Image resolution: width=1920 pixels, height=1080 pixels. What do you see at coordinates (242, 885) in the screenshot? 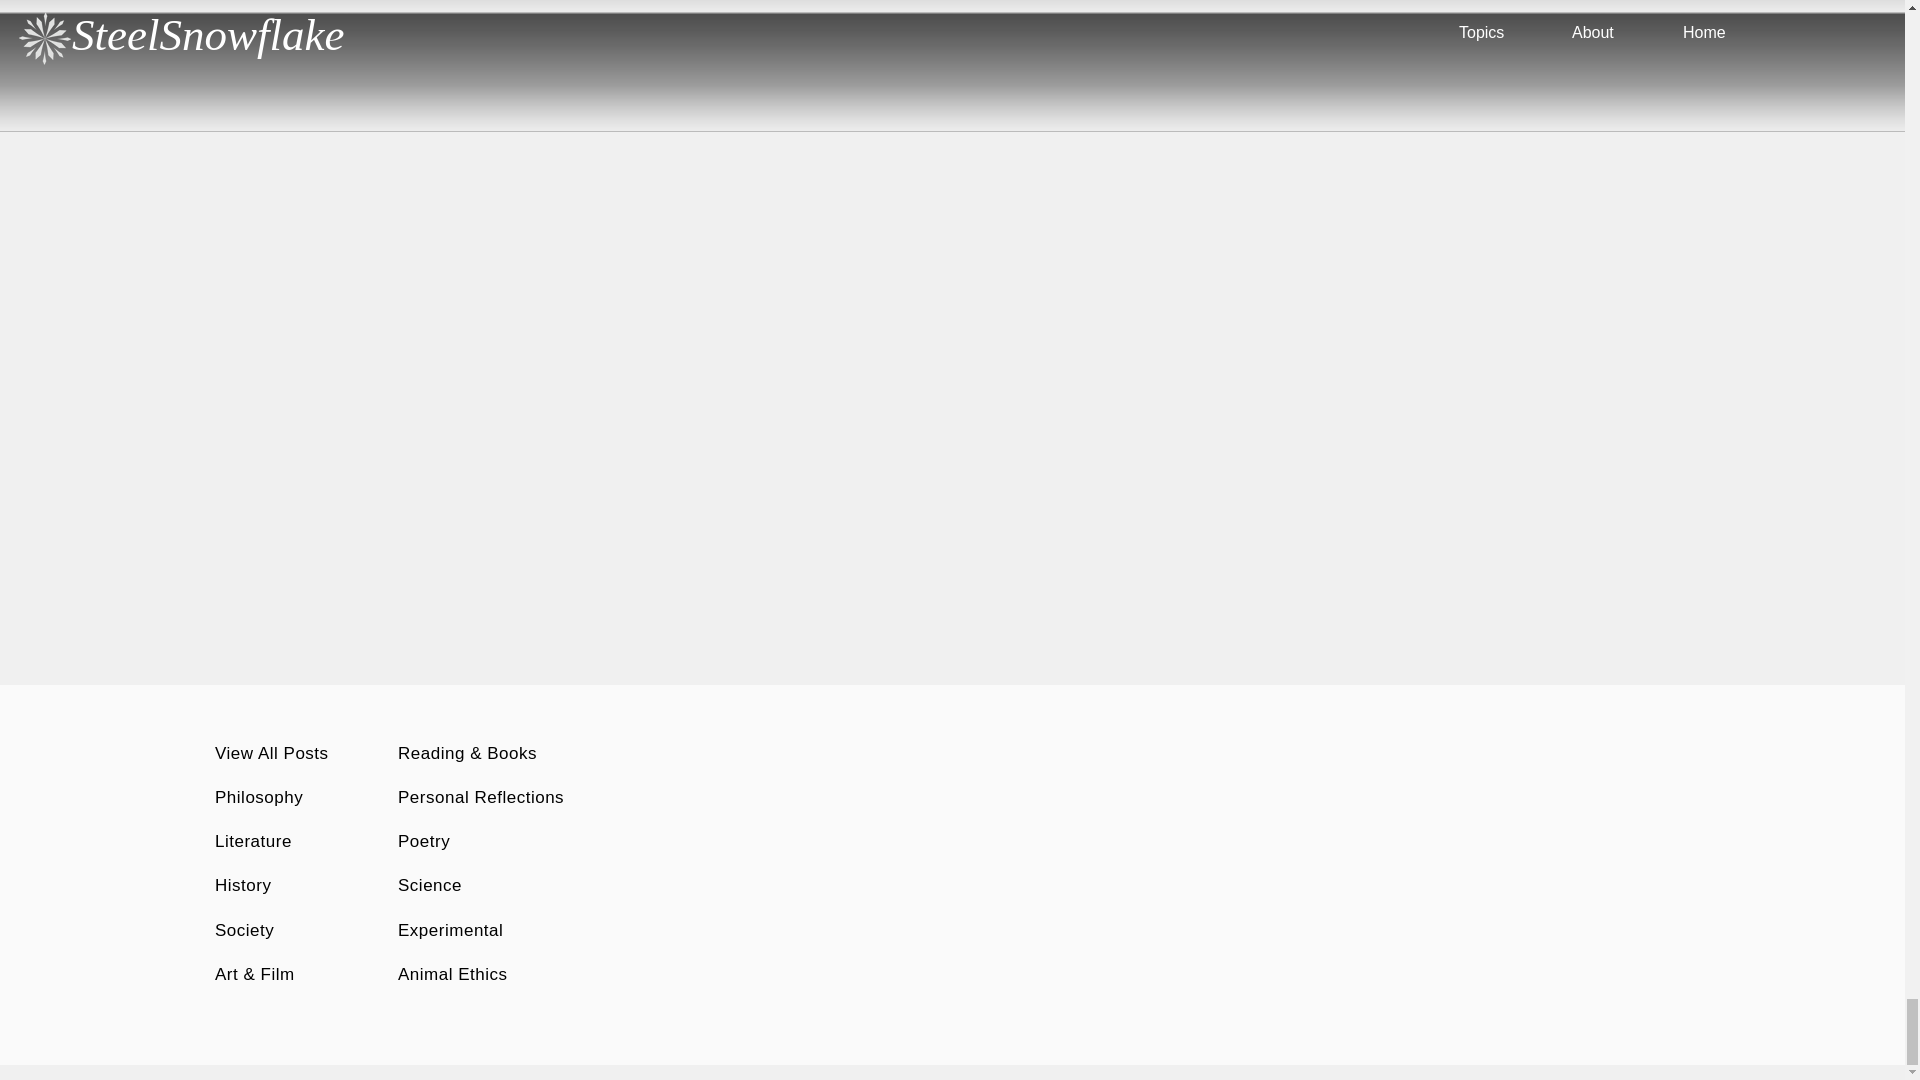
I see `History` at bounding box center [242, 885].